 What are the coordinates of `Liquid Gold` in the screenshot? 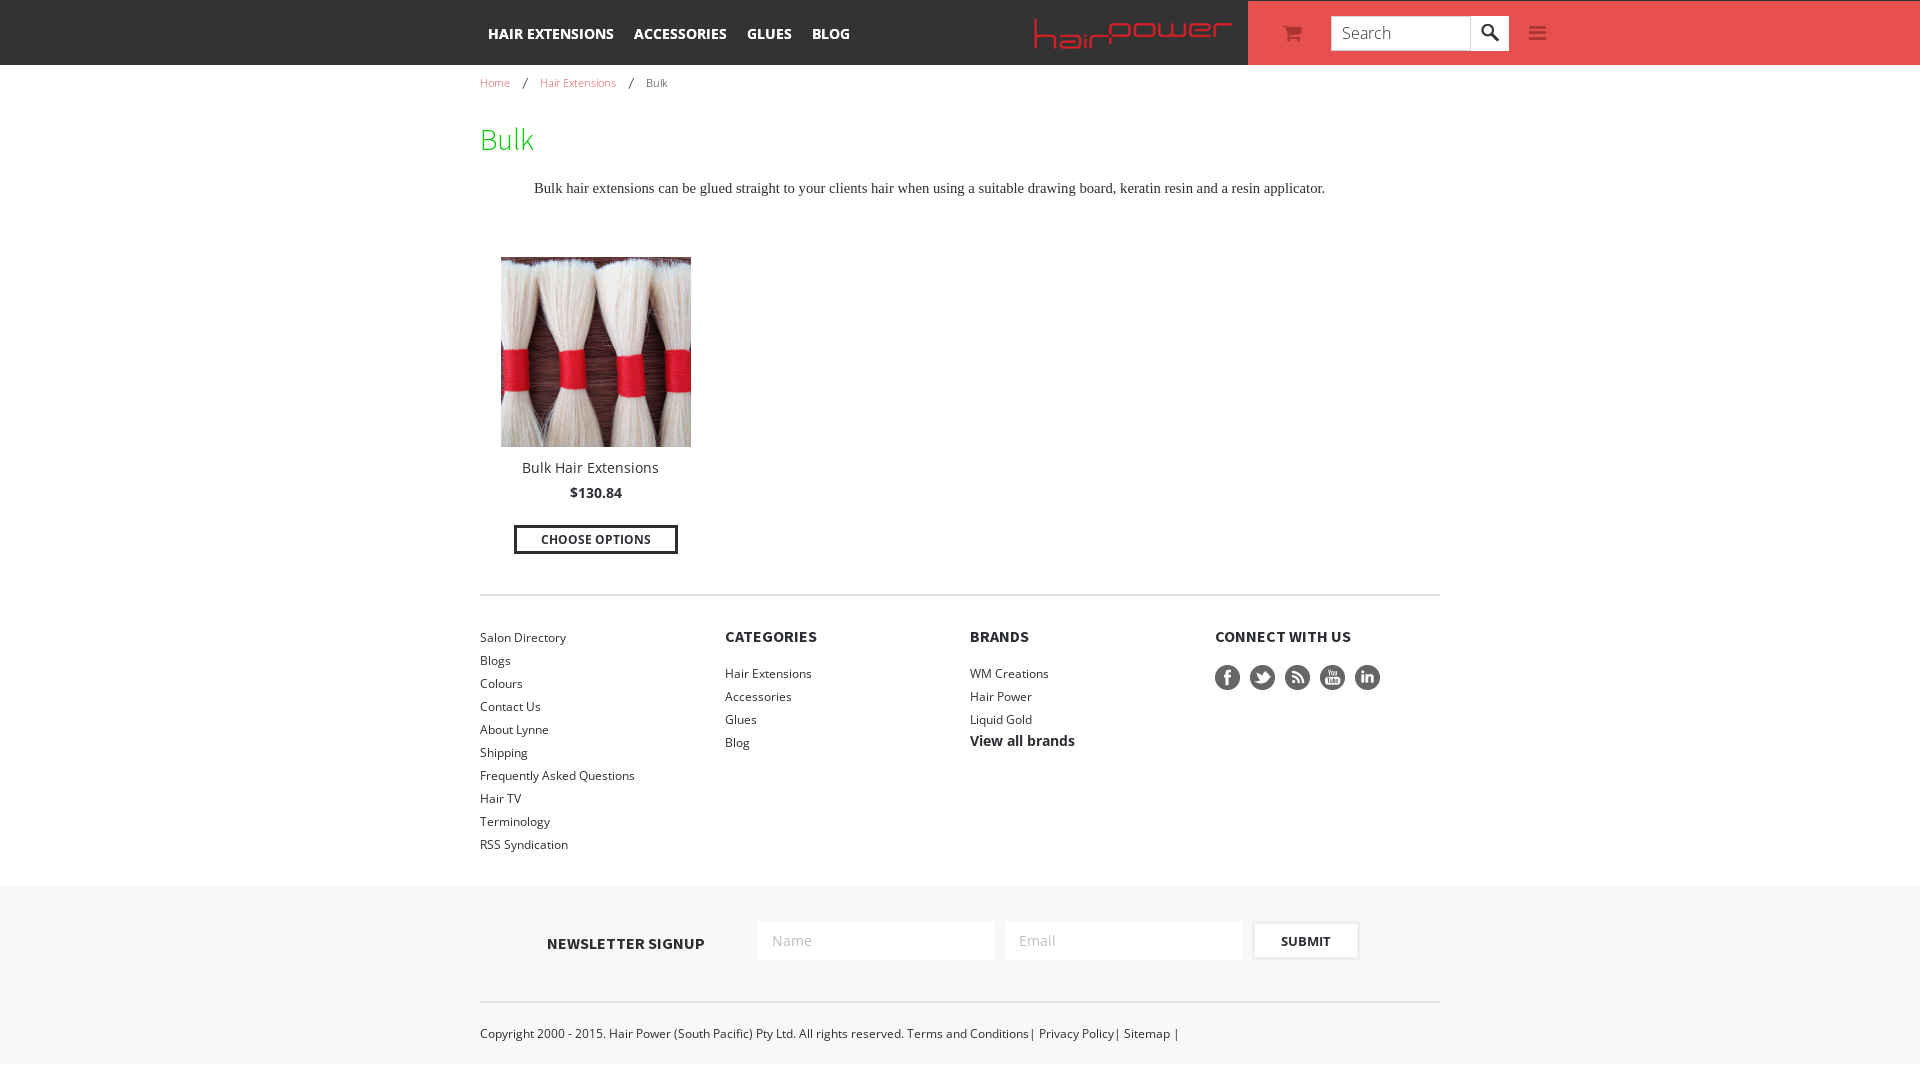 It's located at (1001, 720).